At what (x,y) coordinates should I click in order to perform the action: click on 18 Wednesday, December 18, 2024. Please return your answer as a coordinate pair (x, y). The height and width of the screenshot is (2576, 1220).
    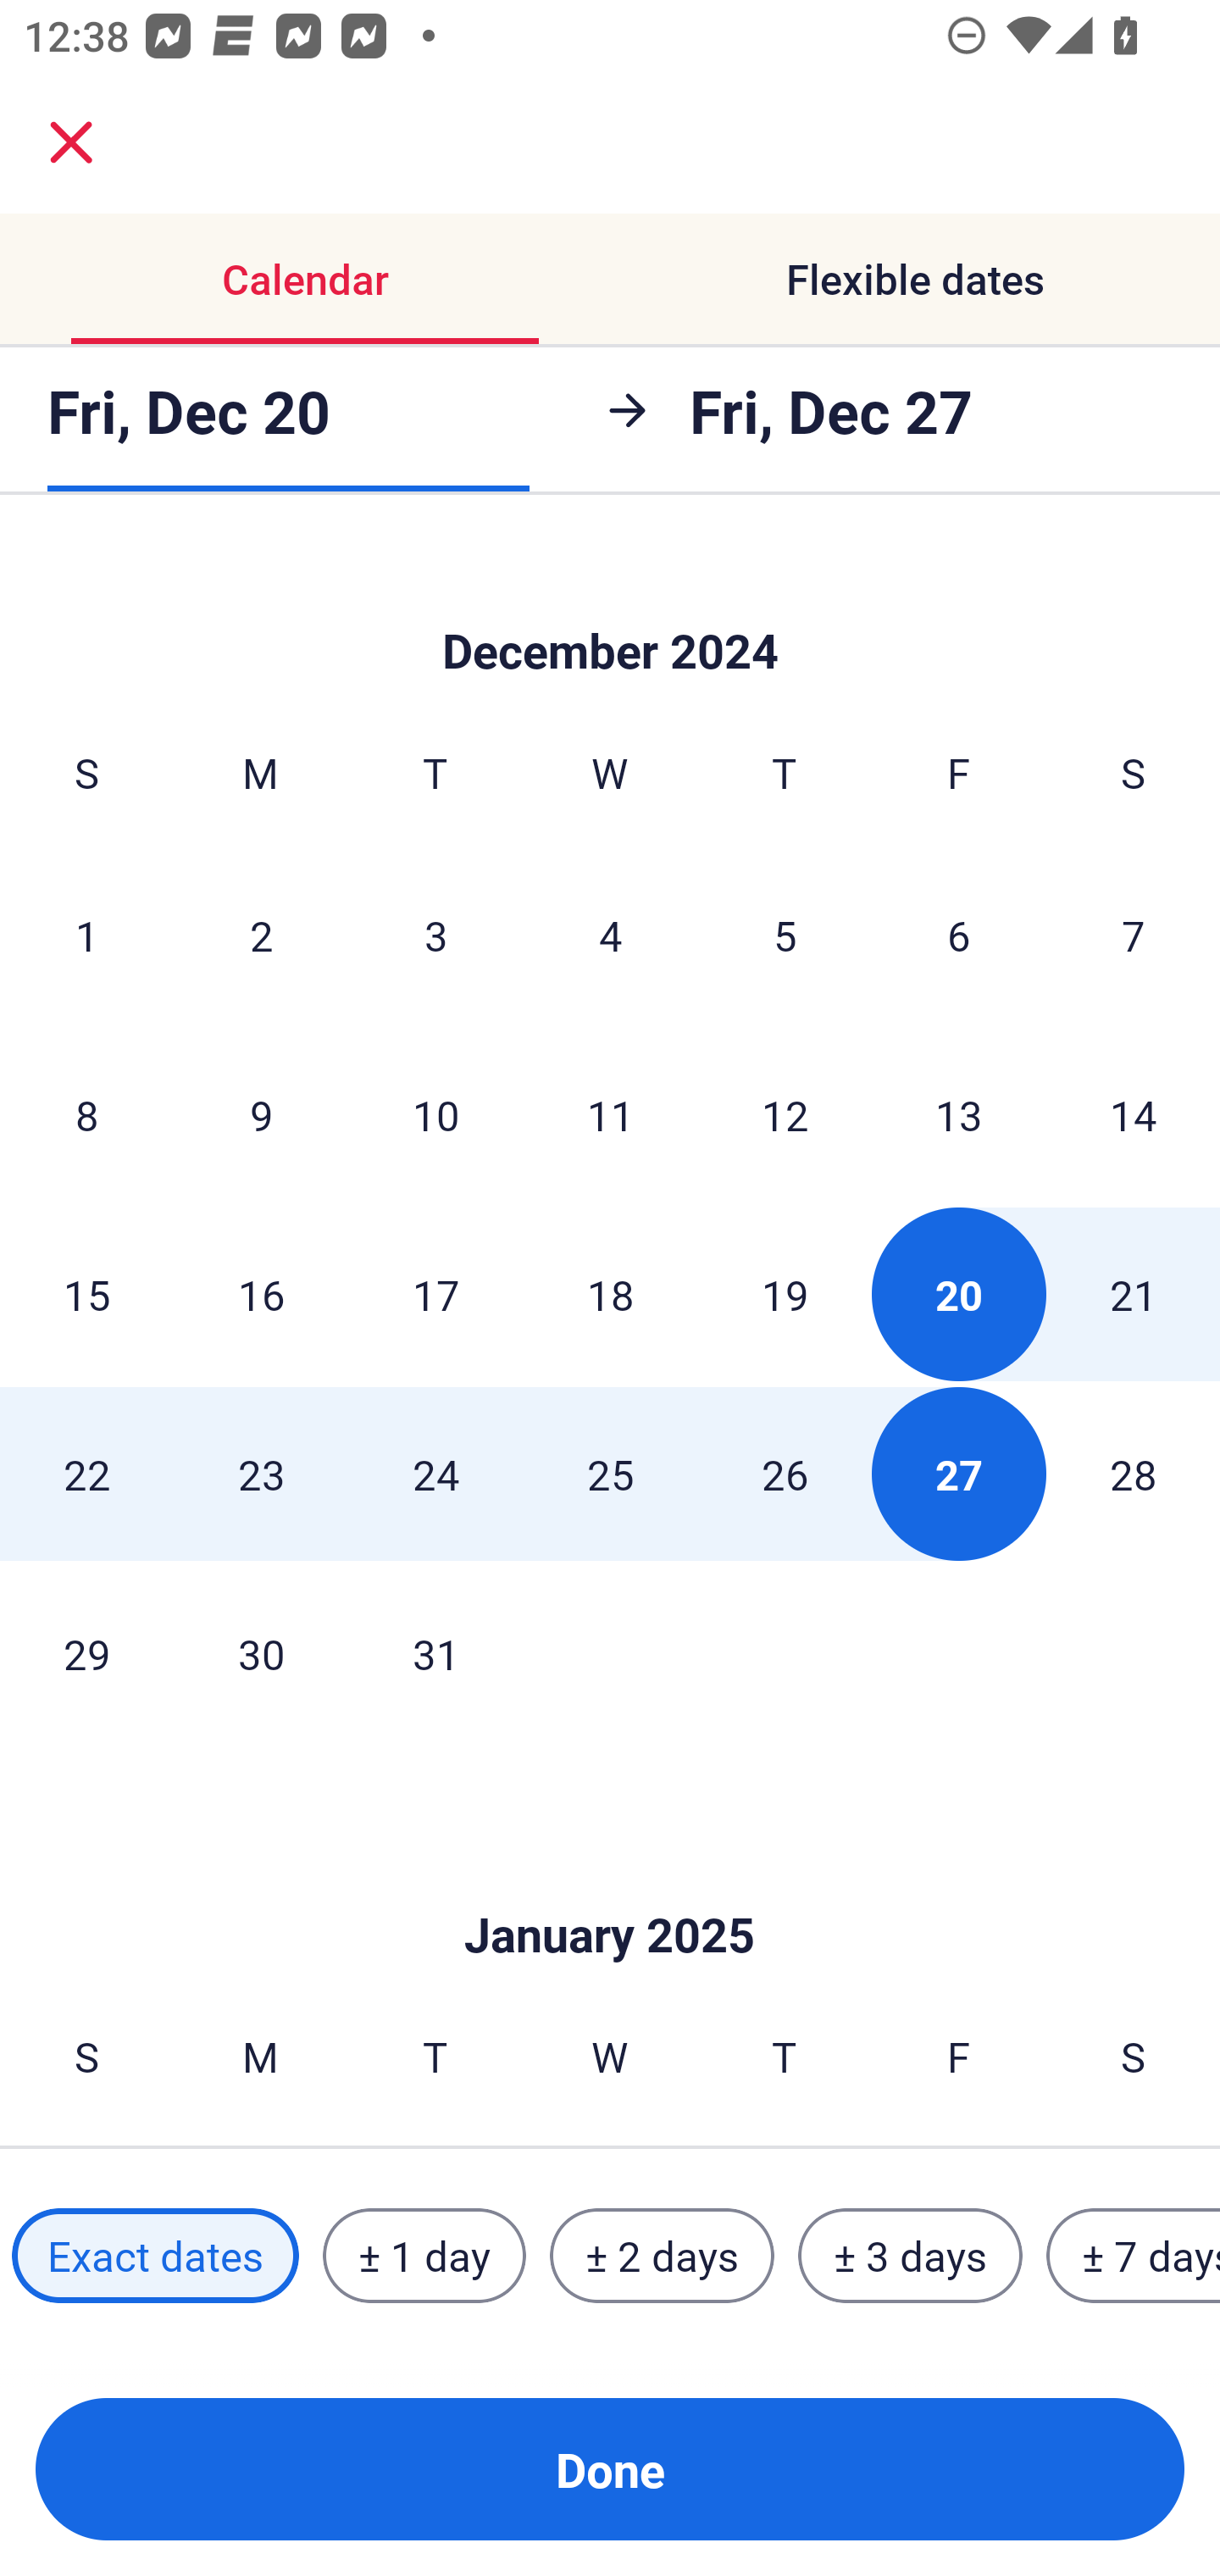
    Looking at the image, I should click on (610, 1294).